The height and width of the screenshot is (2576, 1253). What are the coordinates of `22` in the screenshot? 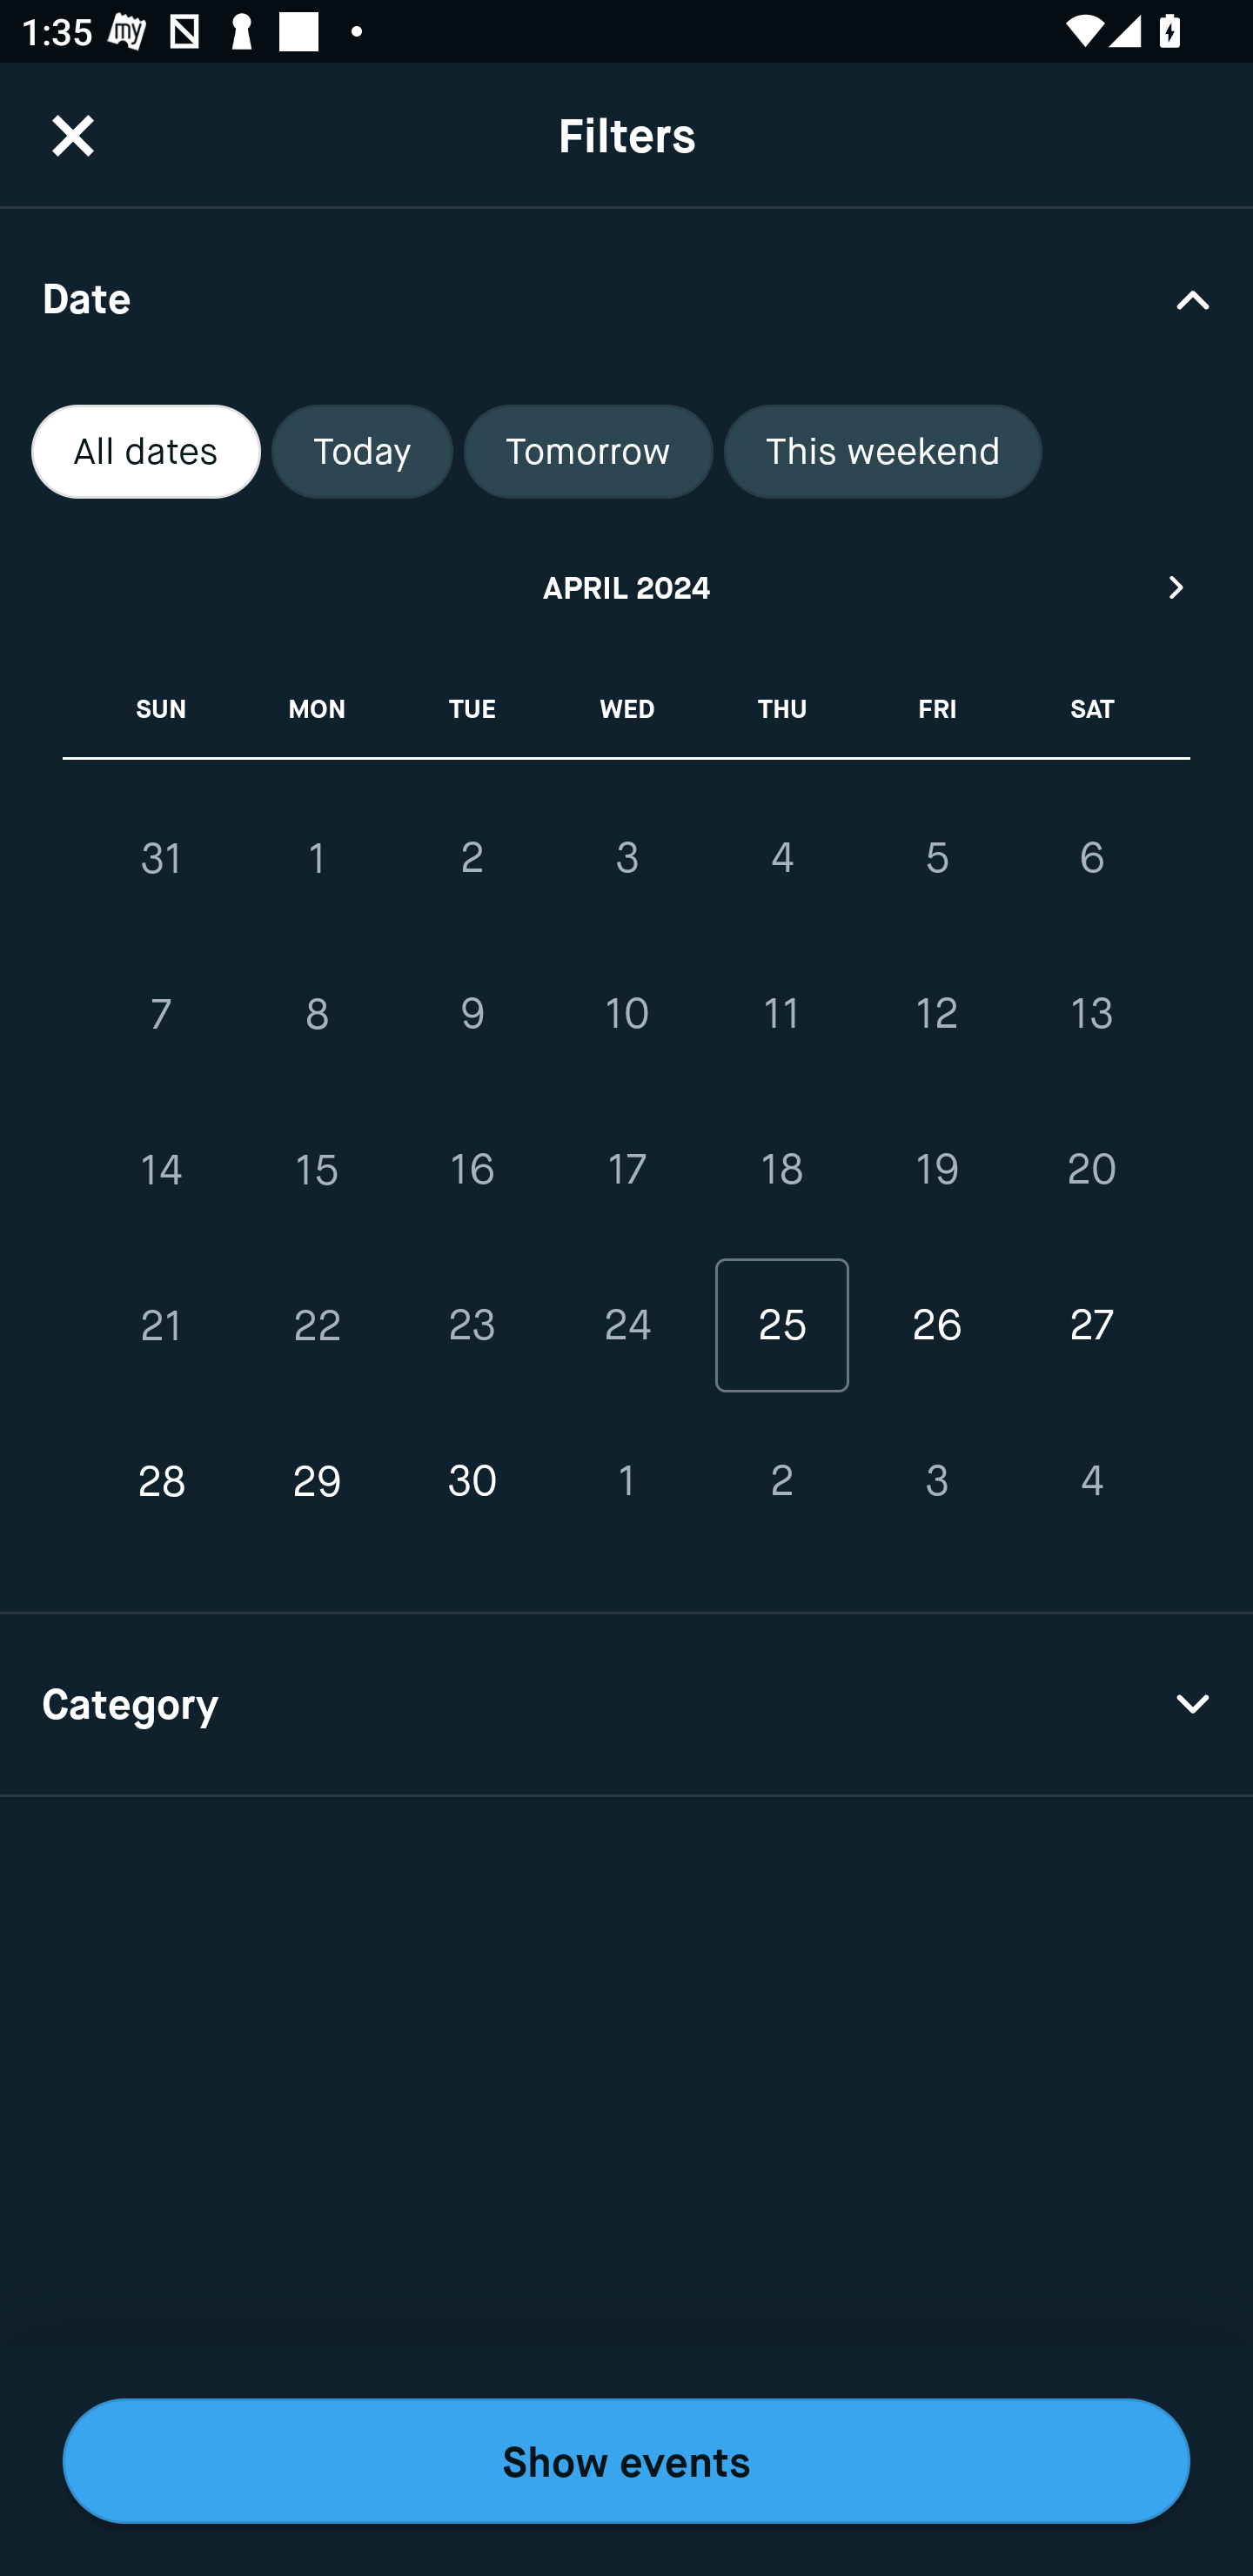 It's located at (317, 1325).